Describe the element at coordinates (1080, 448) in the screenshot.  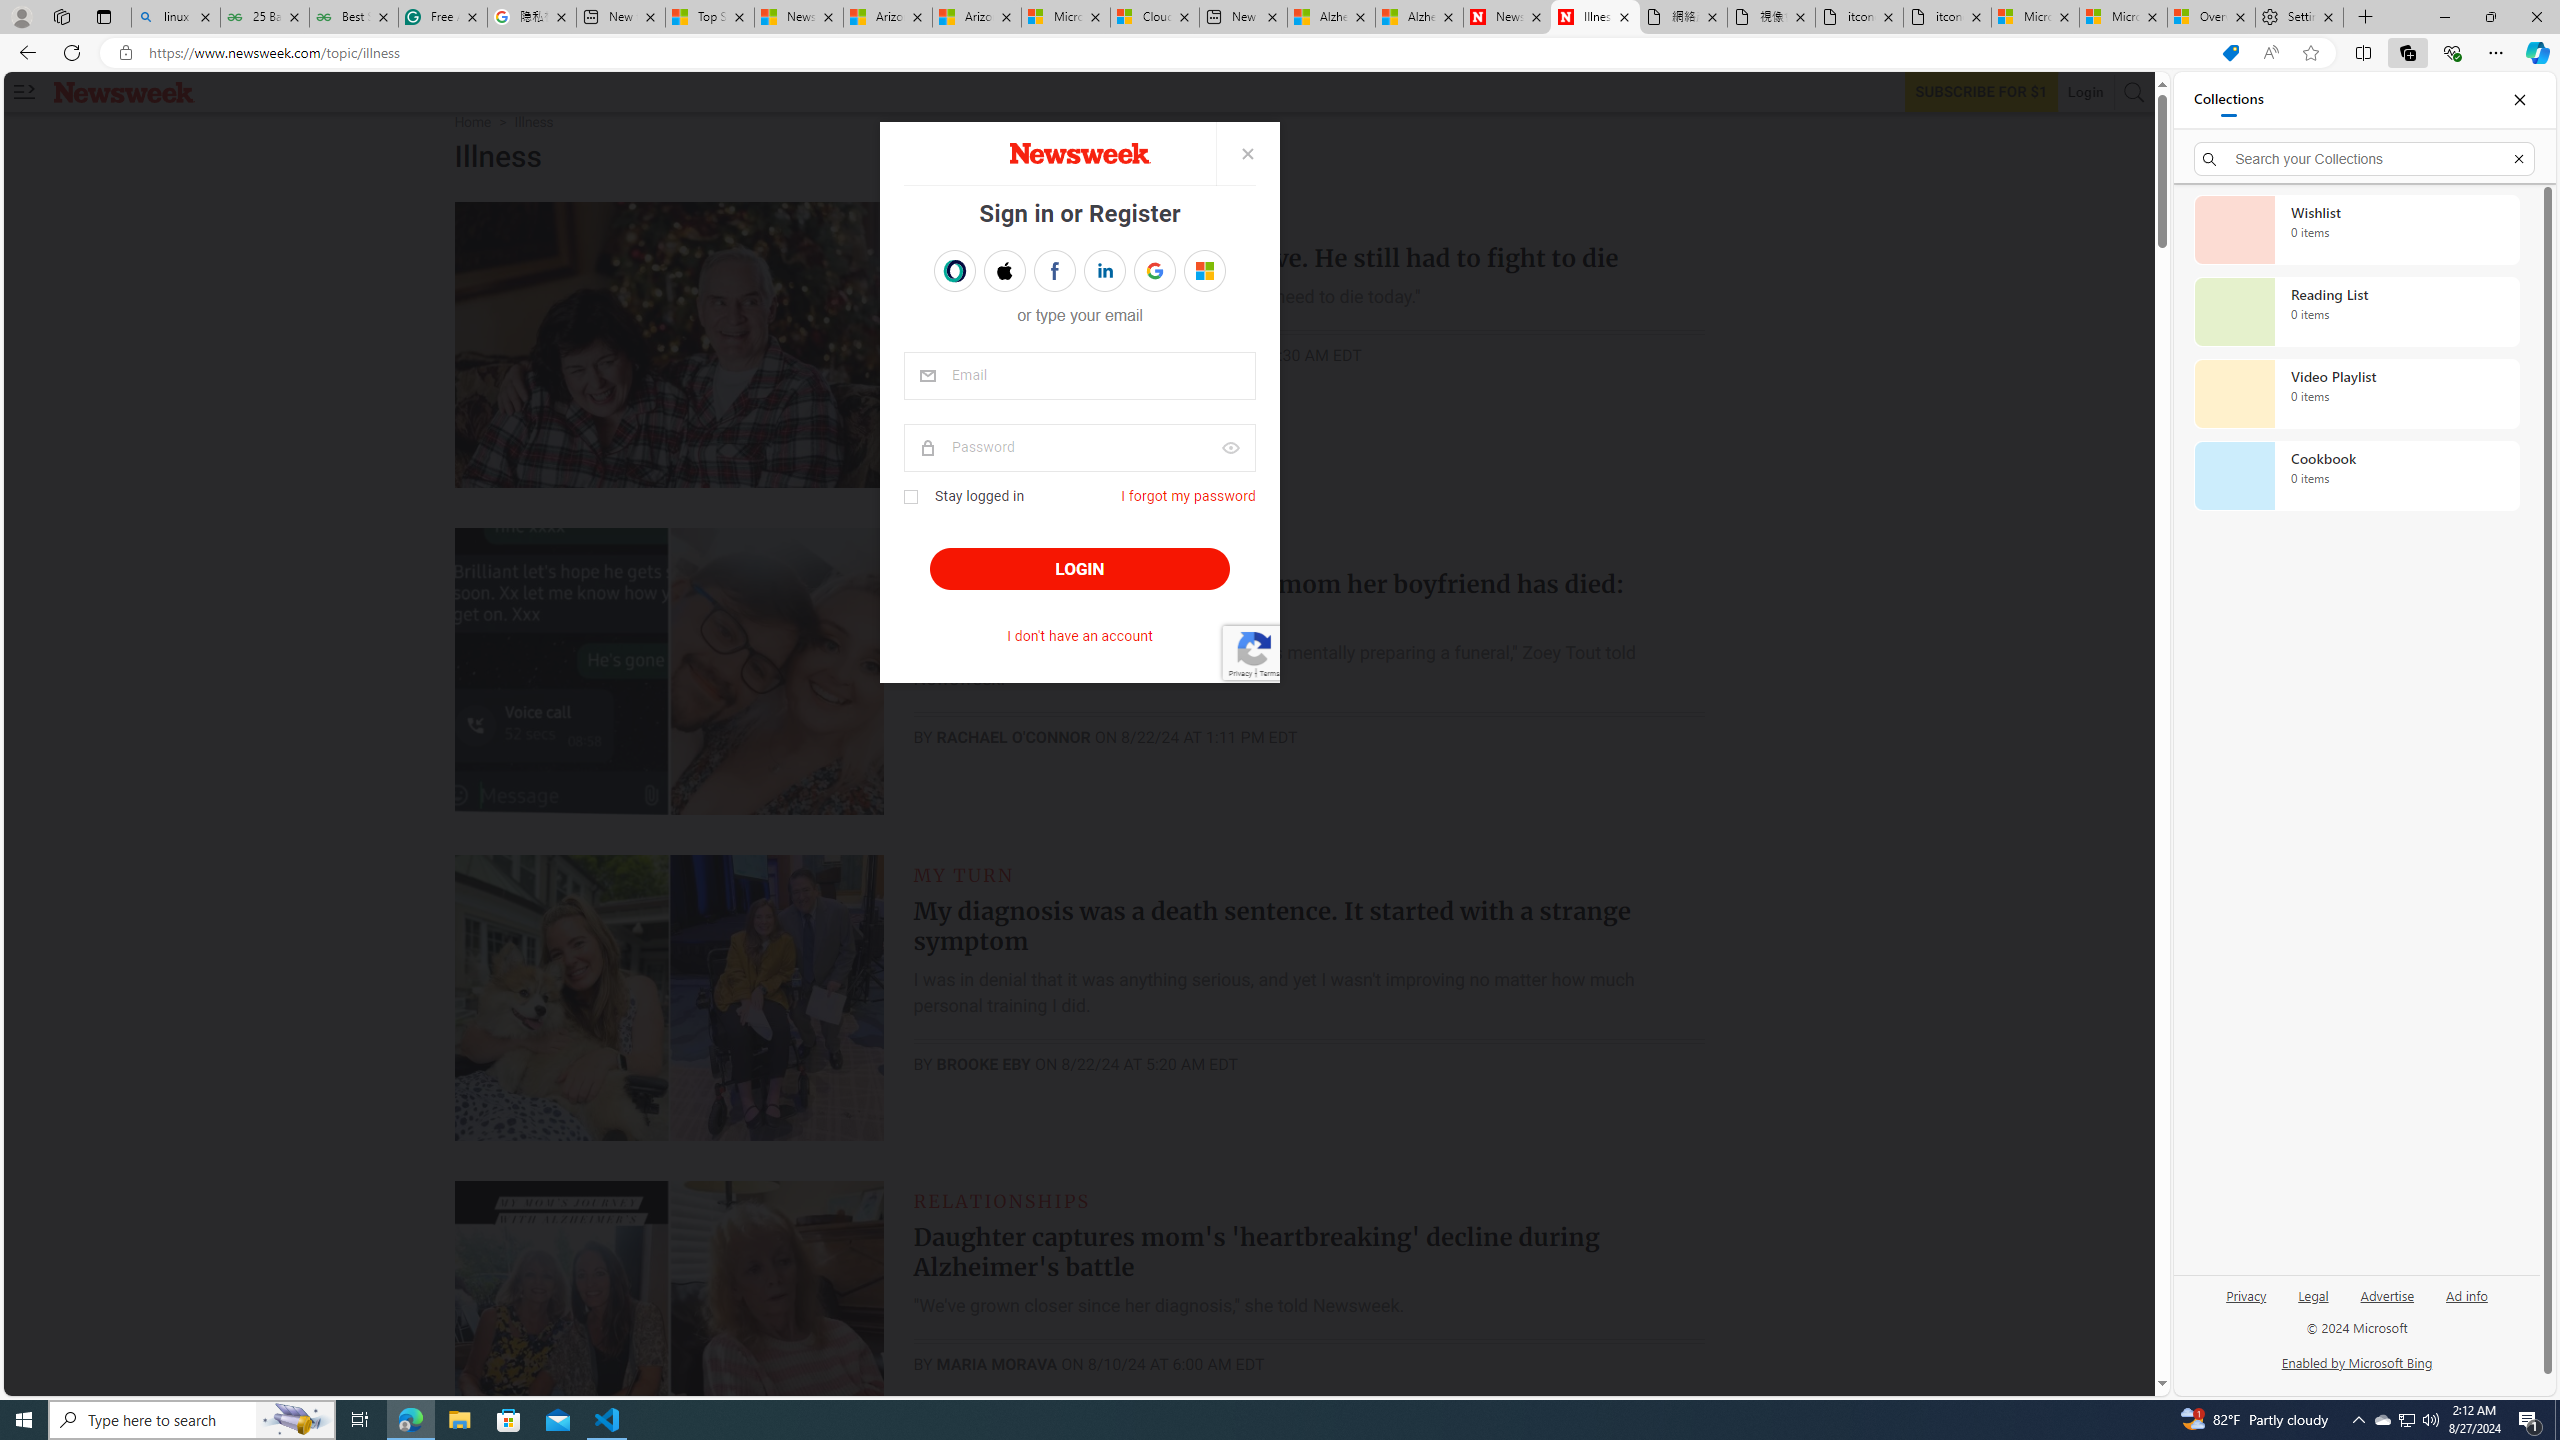
I see `password` at that location.